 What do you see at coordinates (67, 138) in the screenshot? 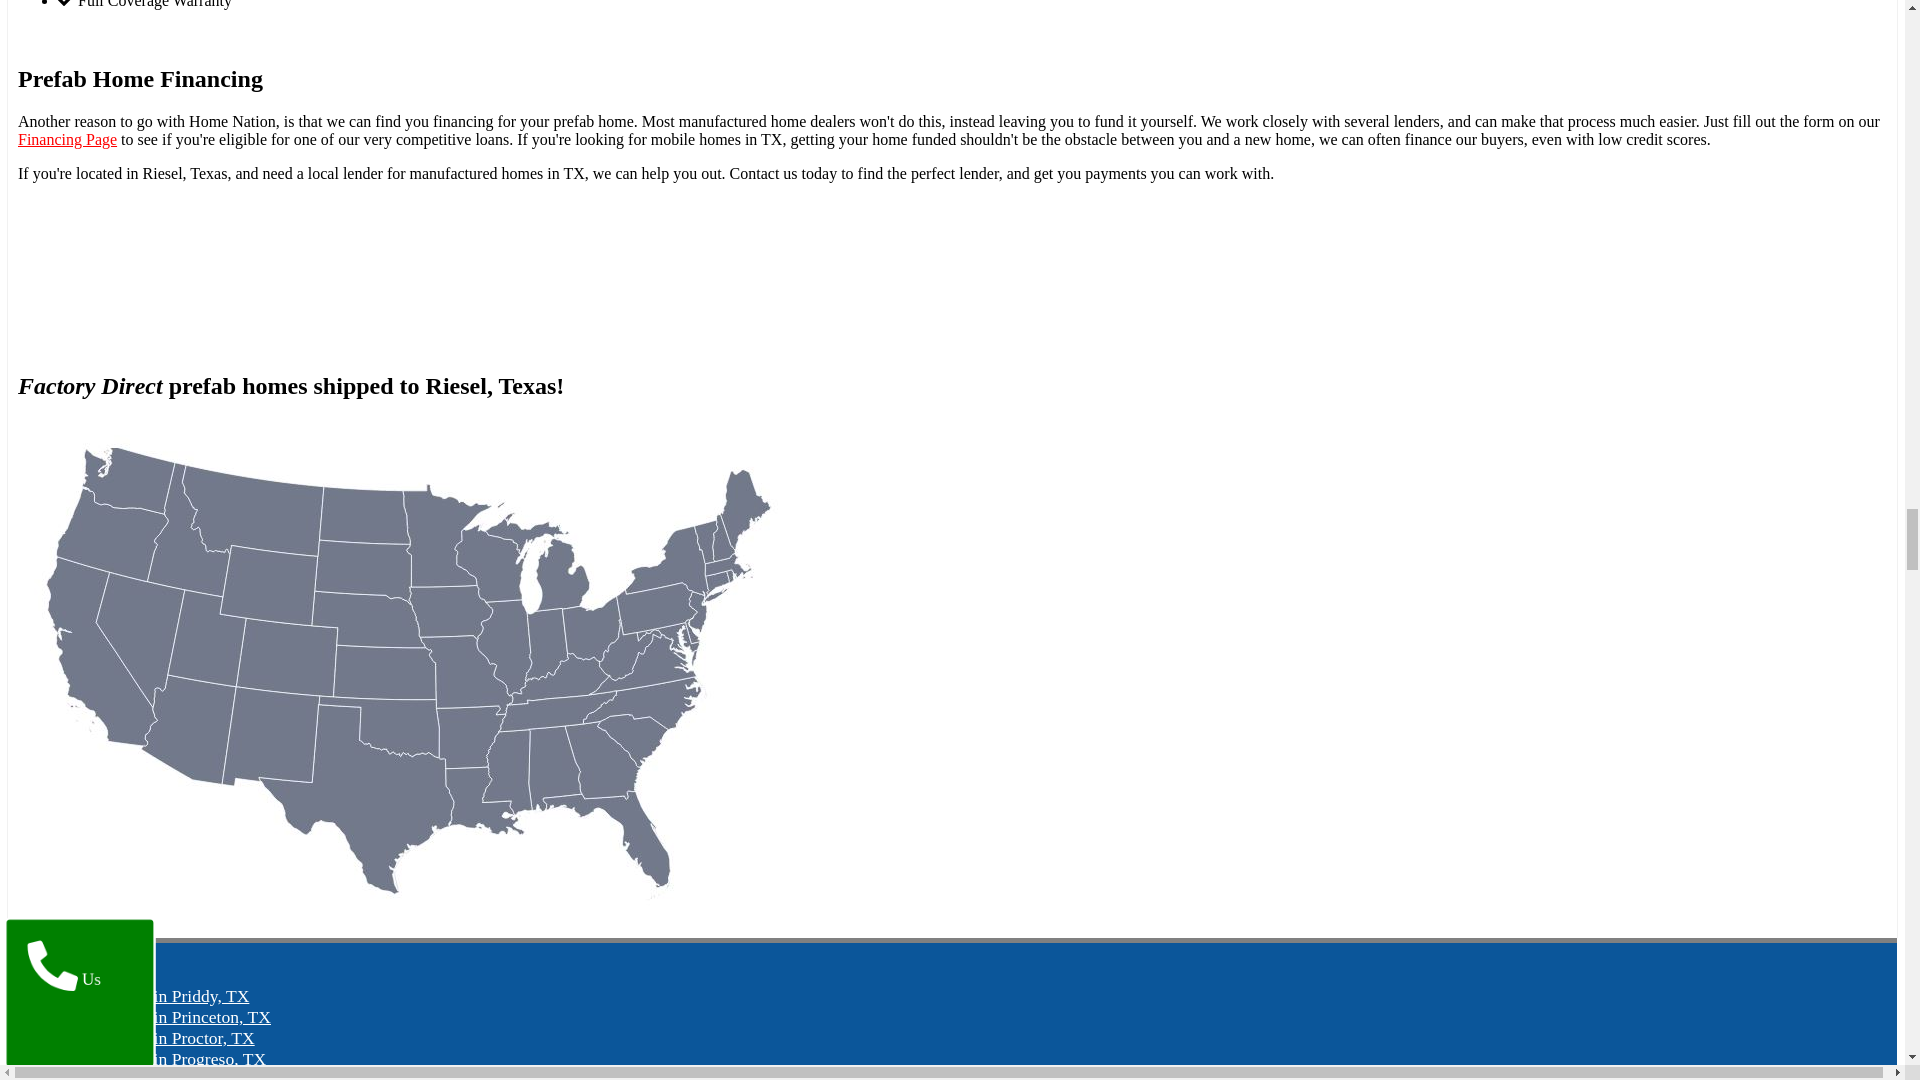
I see `Financing Page` at bounding box center [67, 138].